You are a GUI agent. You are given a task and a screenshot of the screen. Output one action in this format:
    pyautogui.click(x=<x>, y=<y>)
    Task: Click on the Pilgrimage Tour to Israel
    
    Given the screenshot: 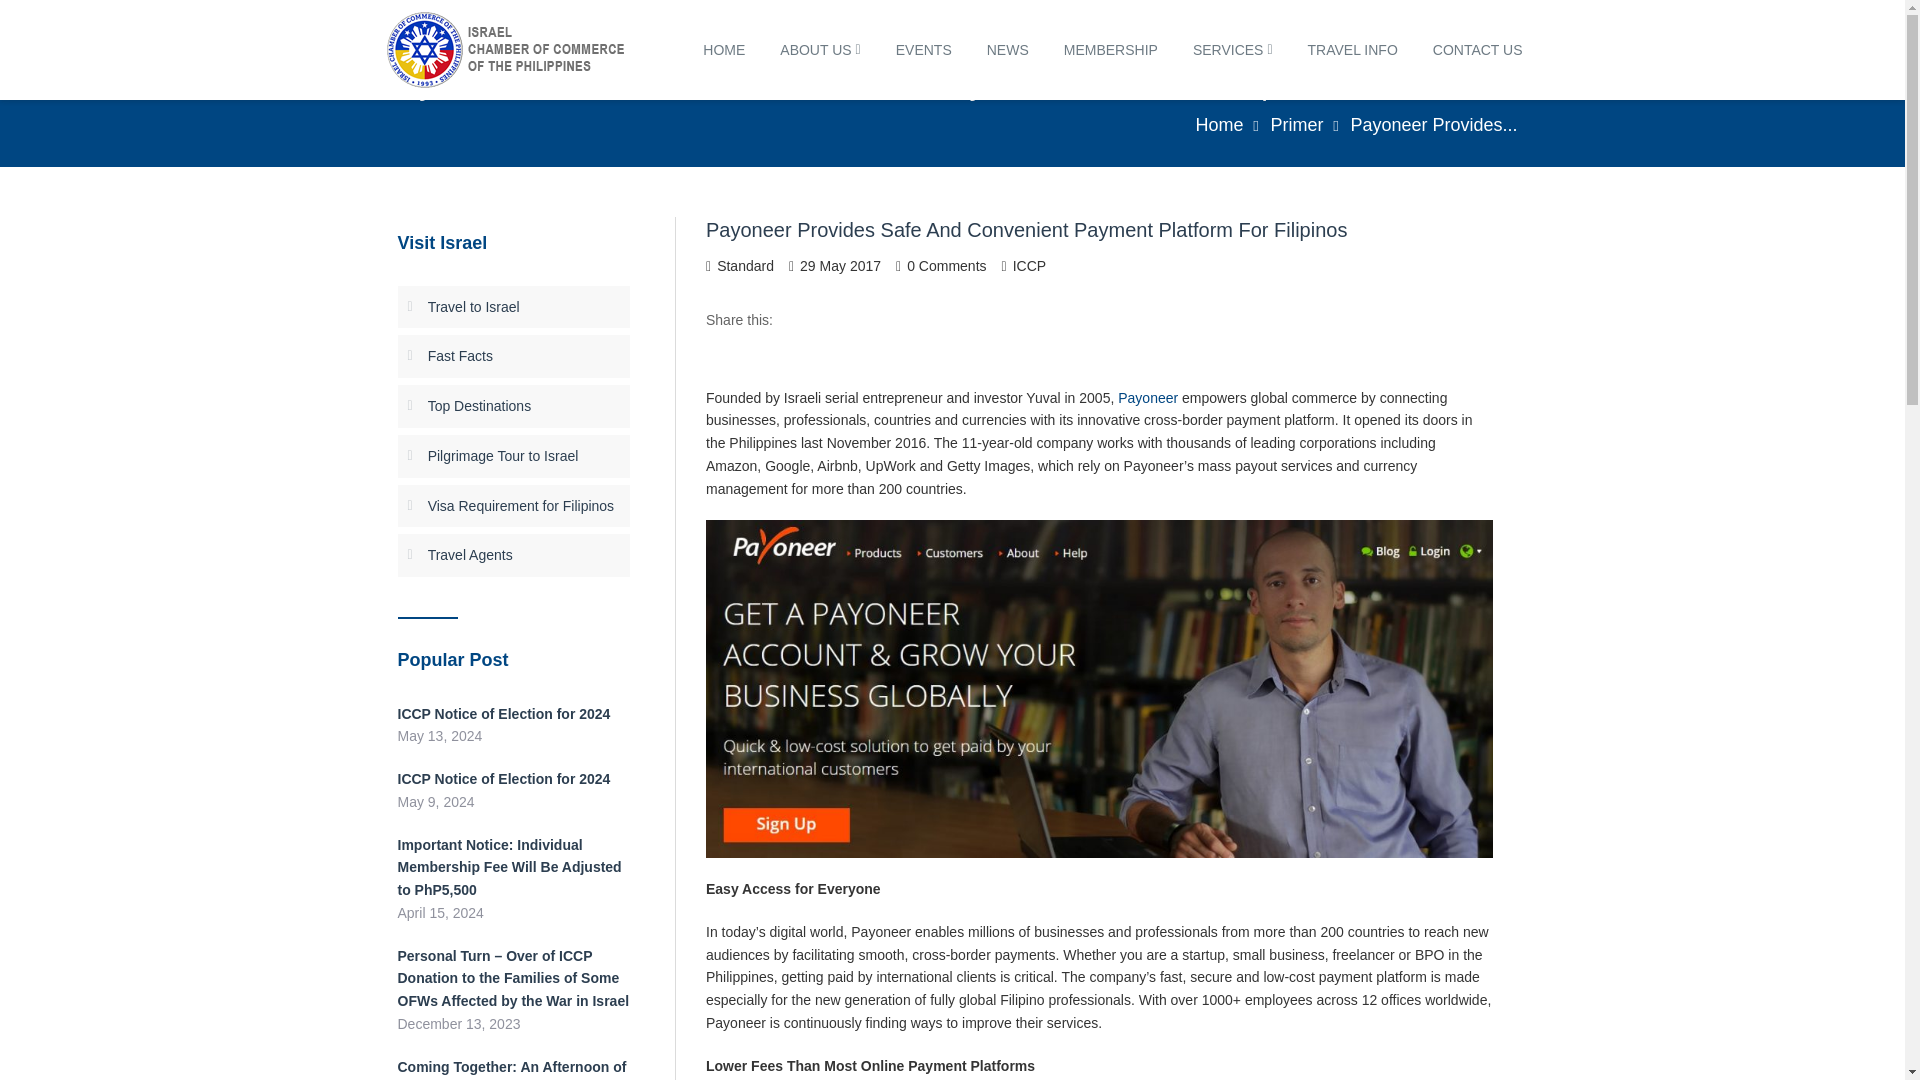 What is the action you would take?
    pyautogui.click(x=504, y=456)
    